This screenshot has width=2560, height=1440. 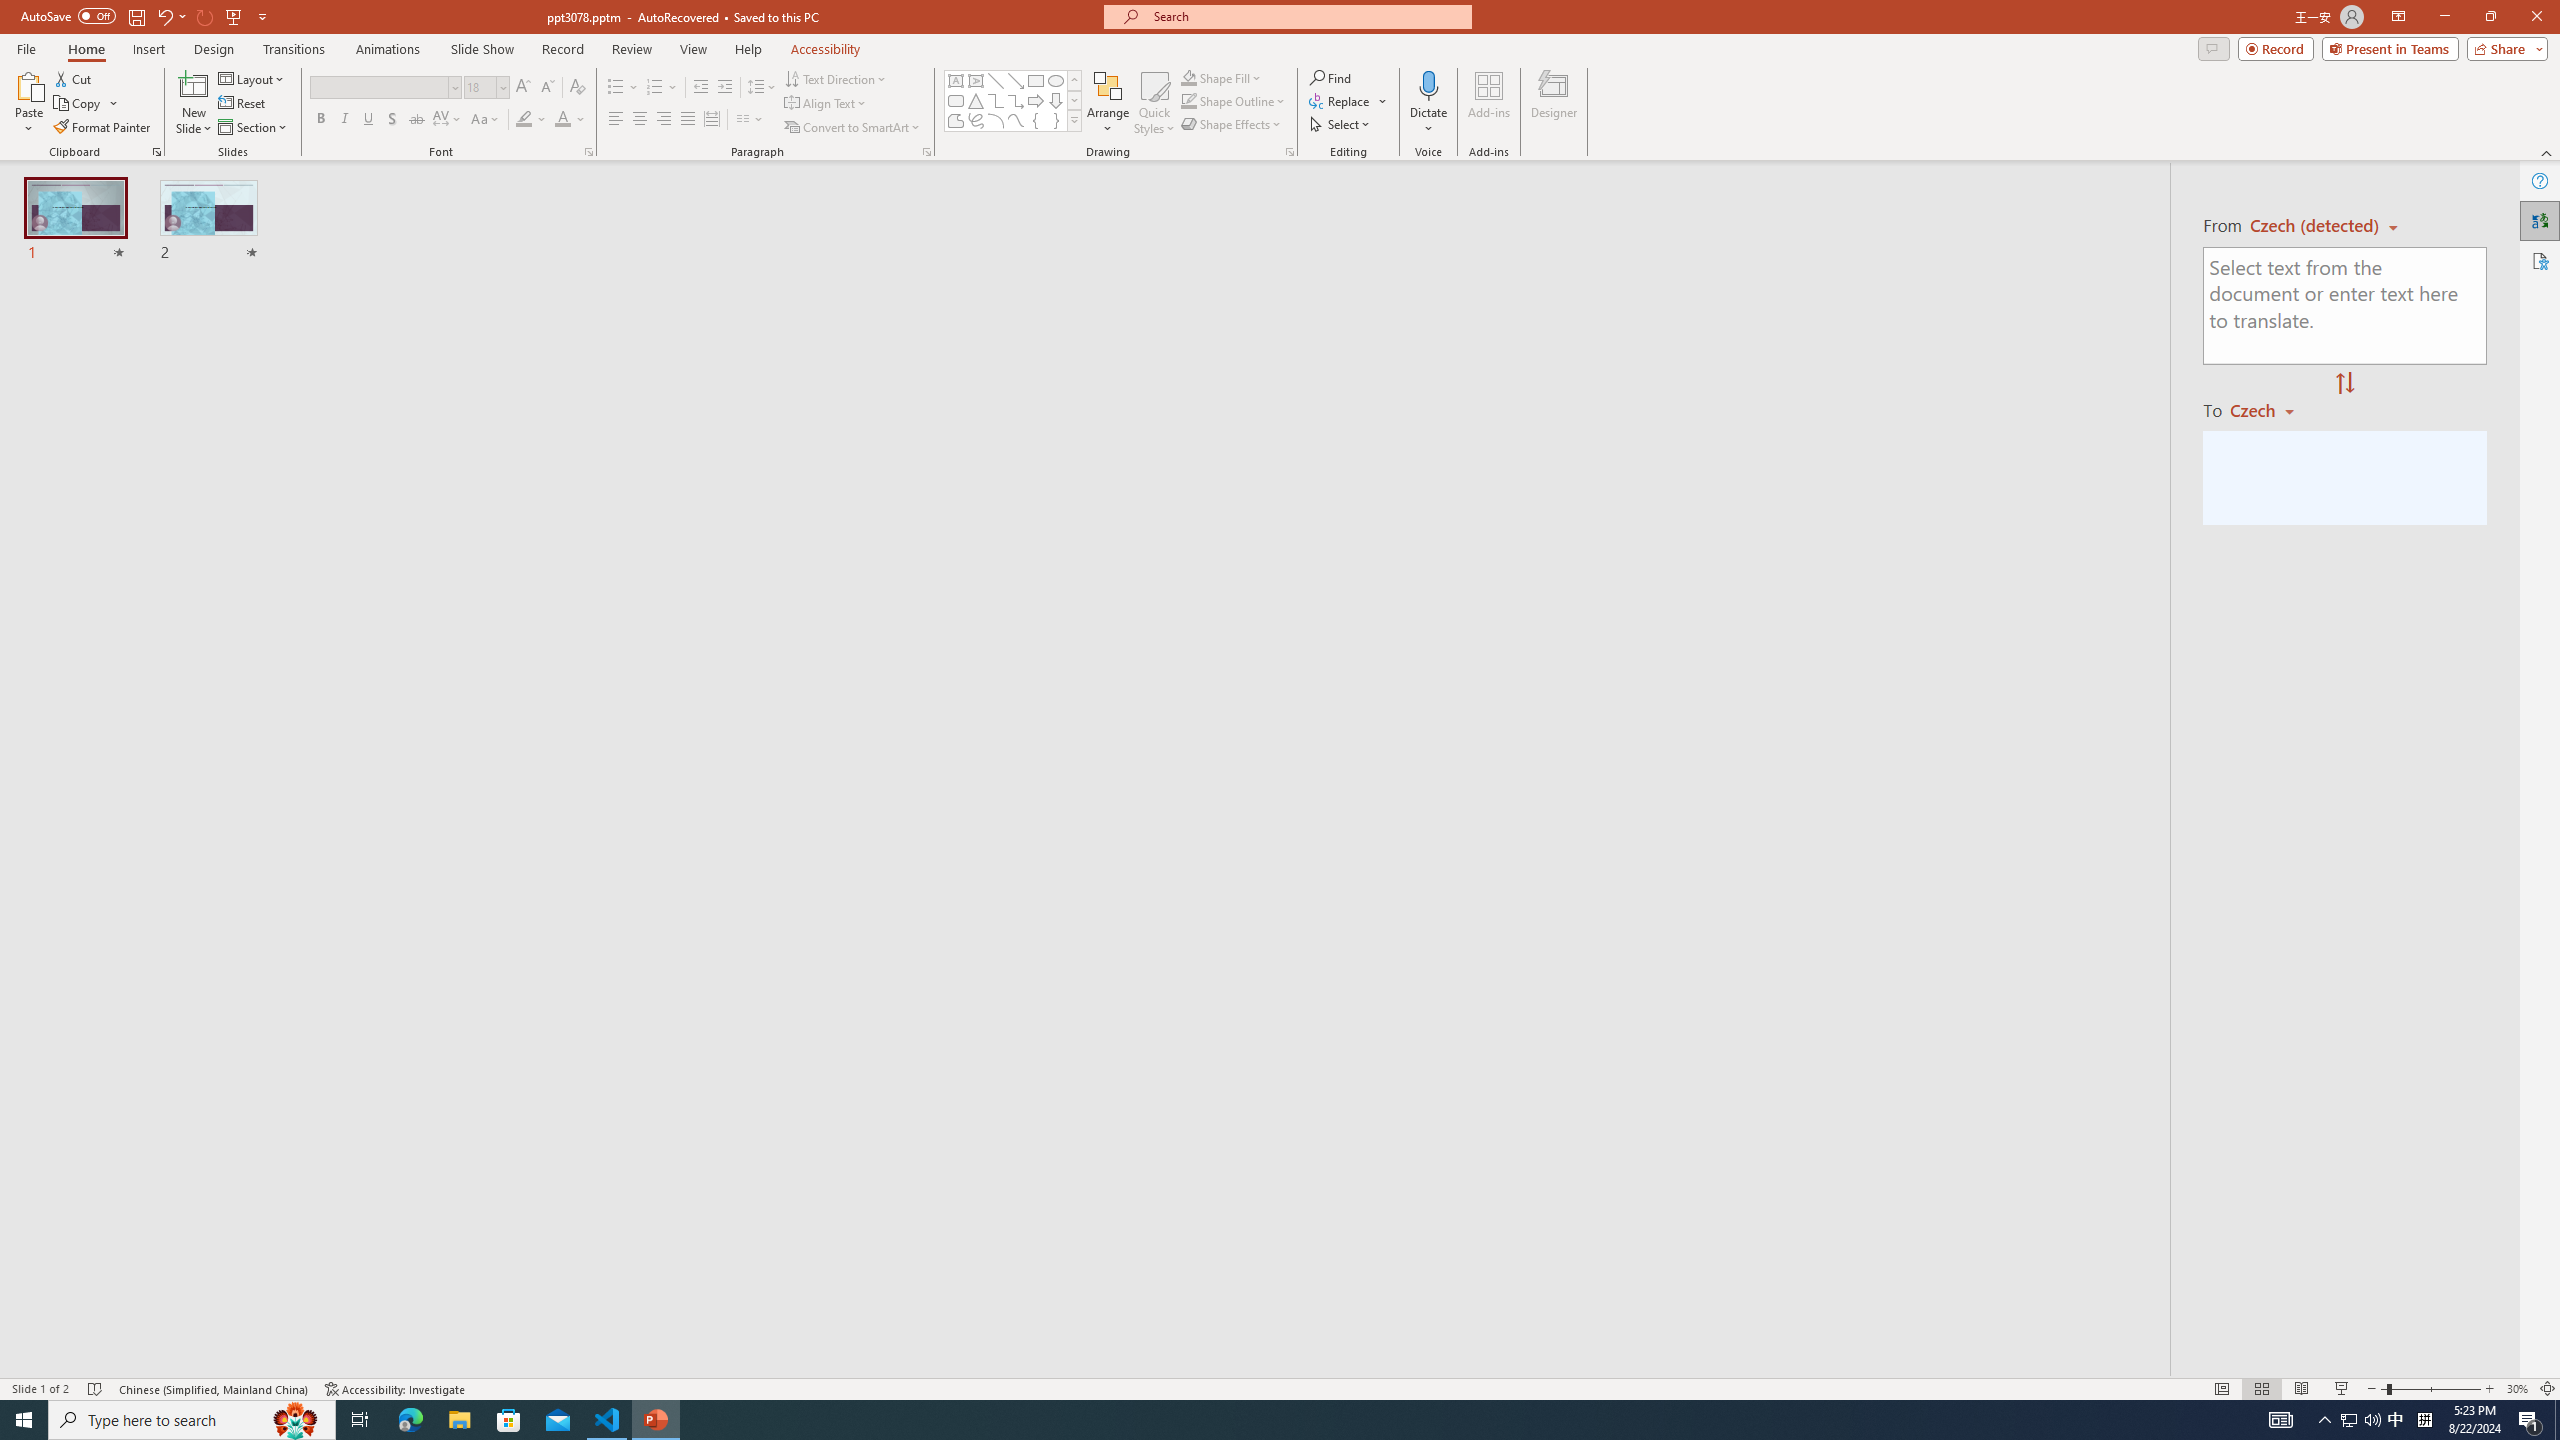 What do you see at coordinates (854, 938) in the screenshot?
I see `Debug Console (Ctrl+Shift+Y)` at bounding box center [854, 938].